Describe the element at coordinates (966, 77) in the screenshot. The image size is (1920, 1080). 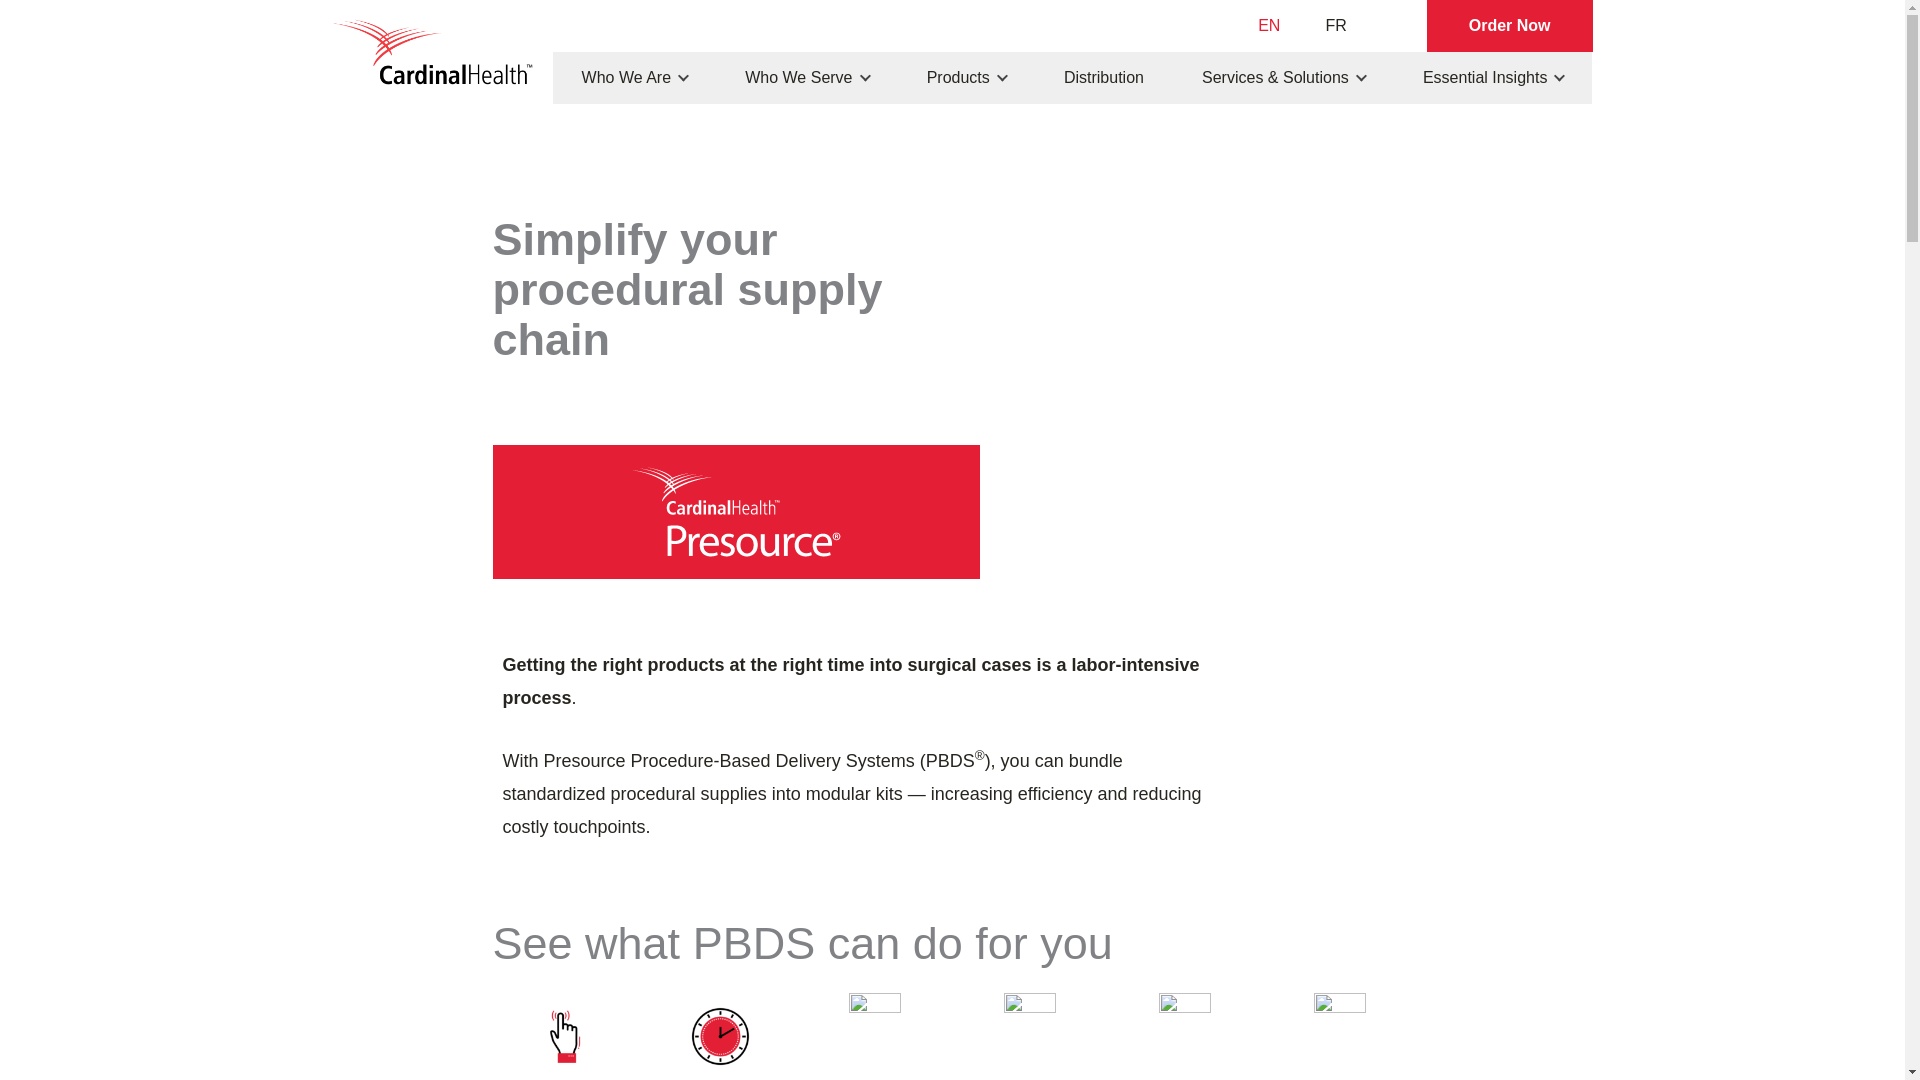
I see `Products` at that location.